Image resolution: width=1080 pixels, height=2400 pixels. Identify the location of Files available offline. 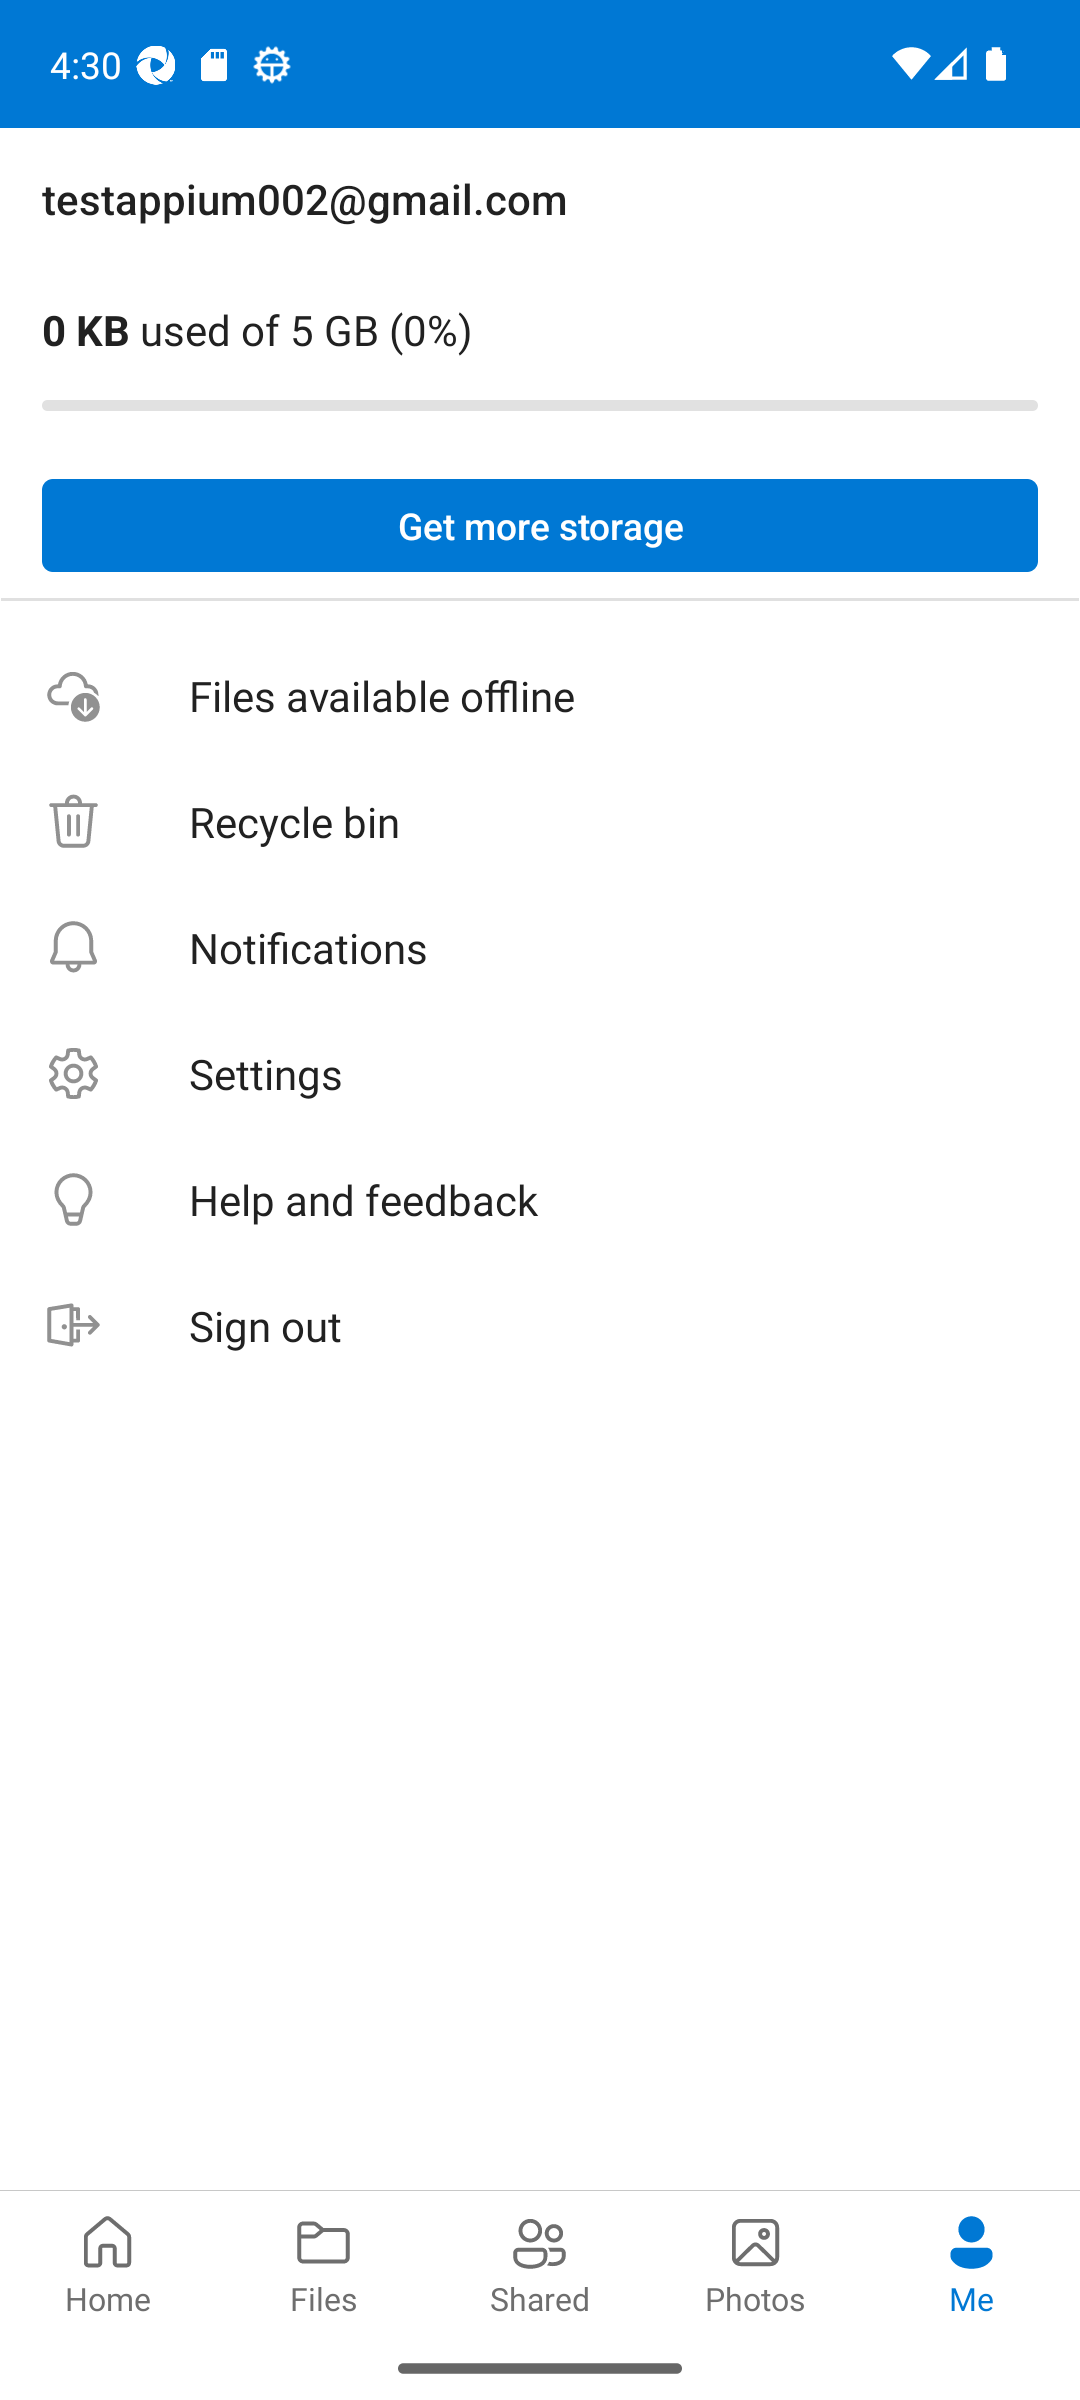
(540, 696).